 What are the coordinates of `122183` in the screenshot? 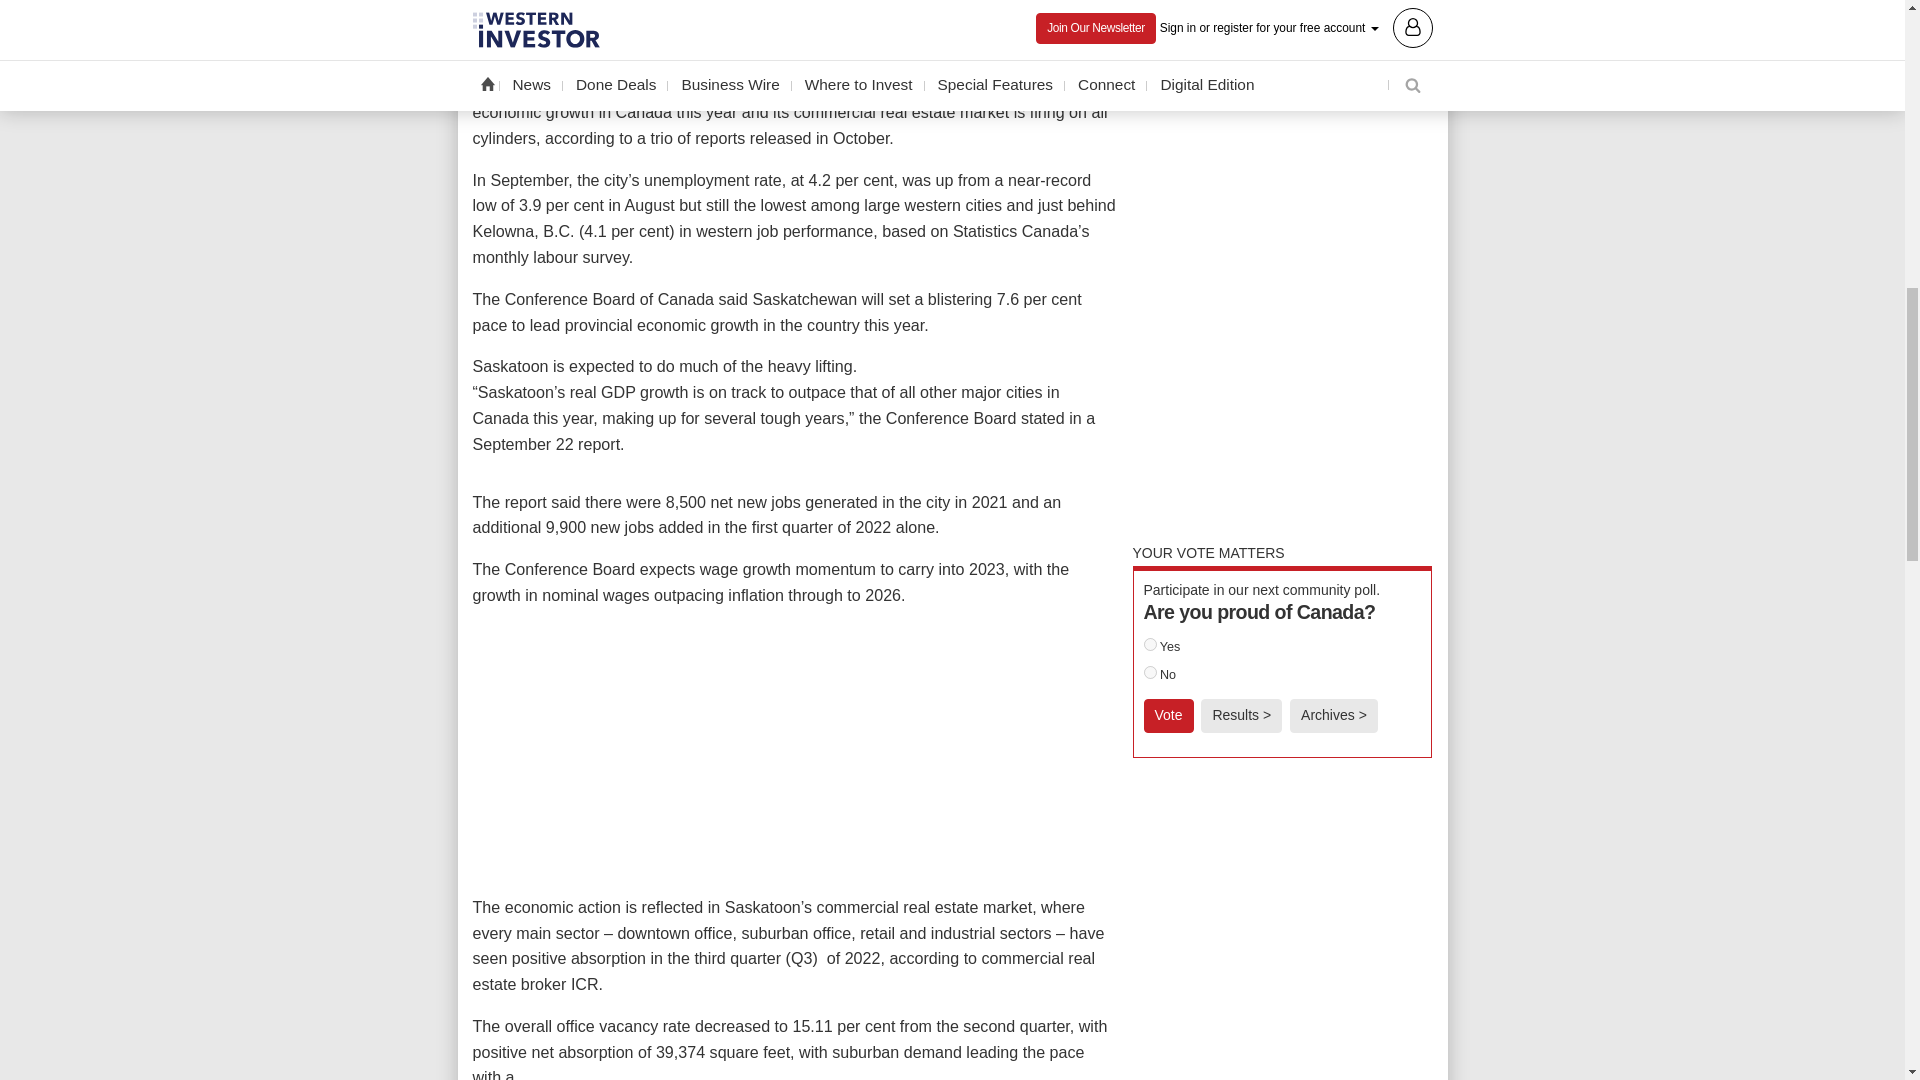 It's located at (1150, 672).